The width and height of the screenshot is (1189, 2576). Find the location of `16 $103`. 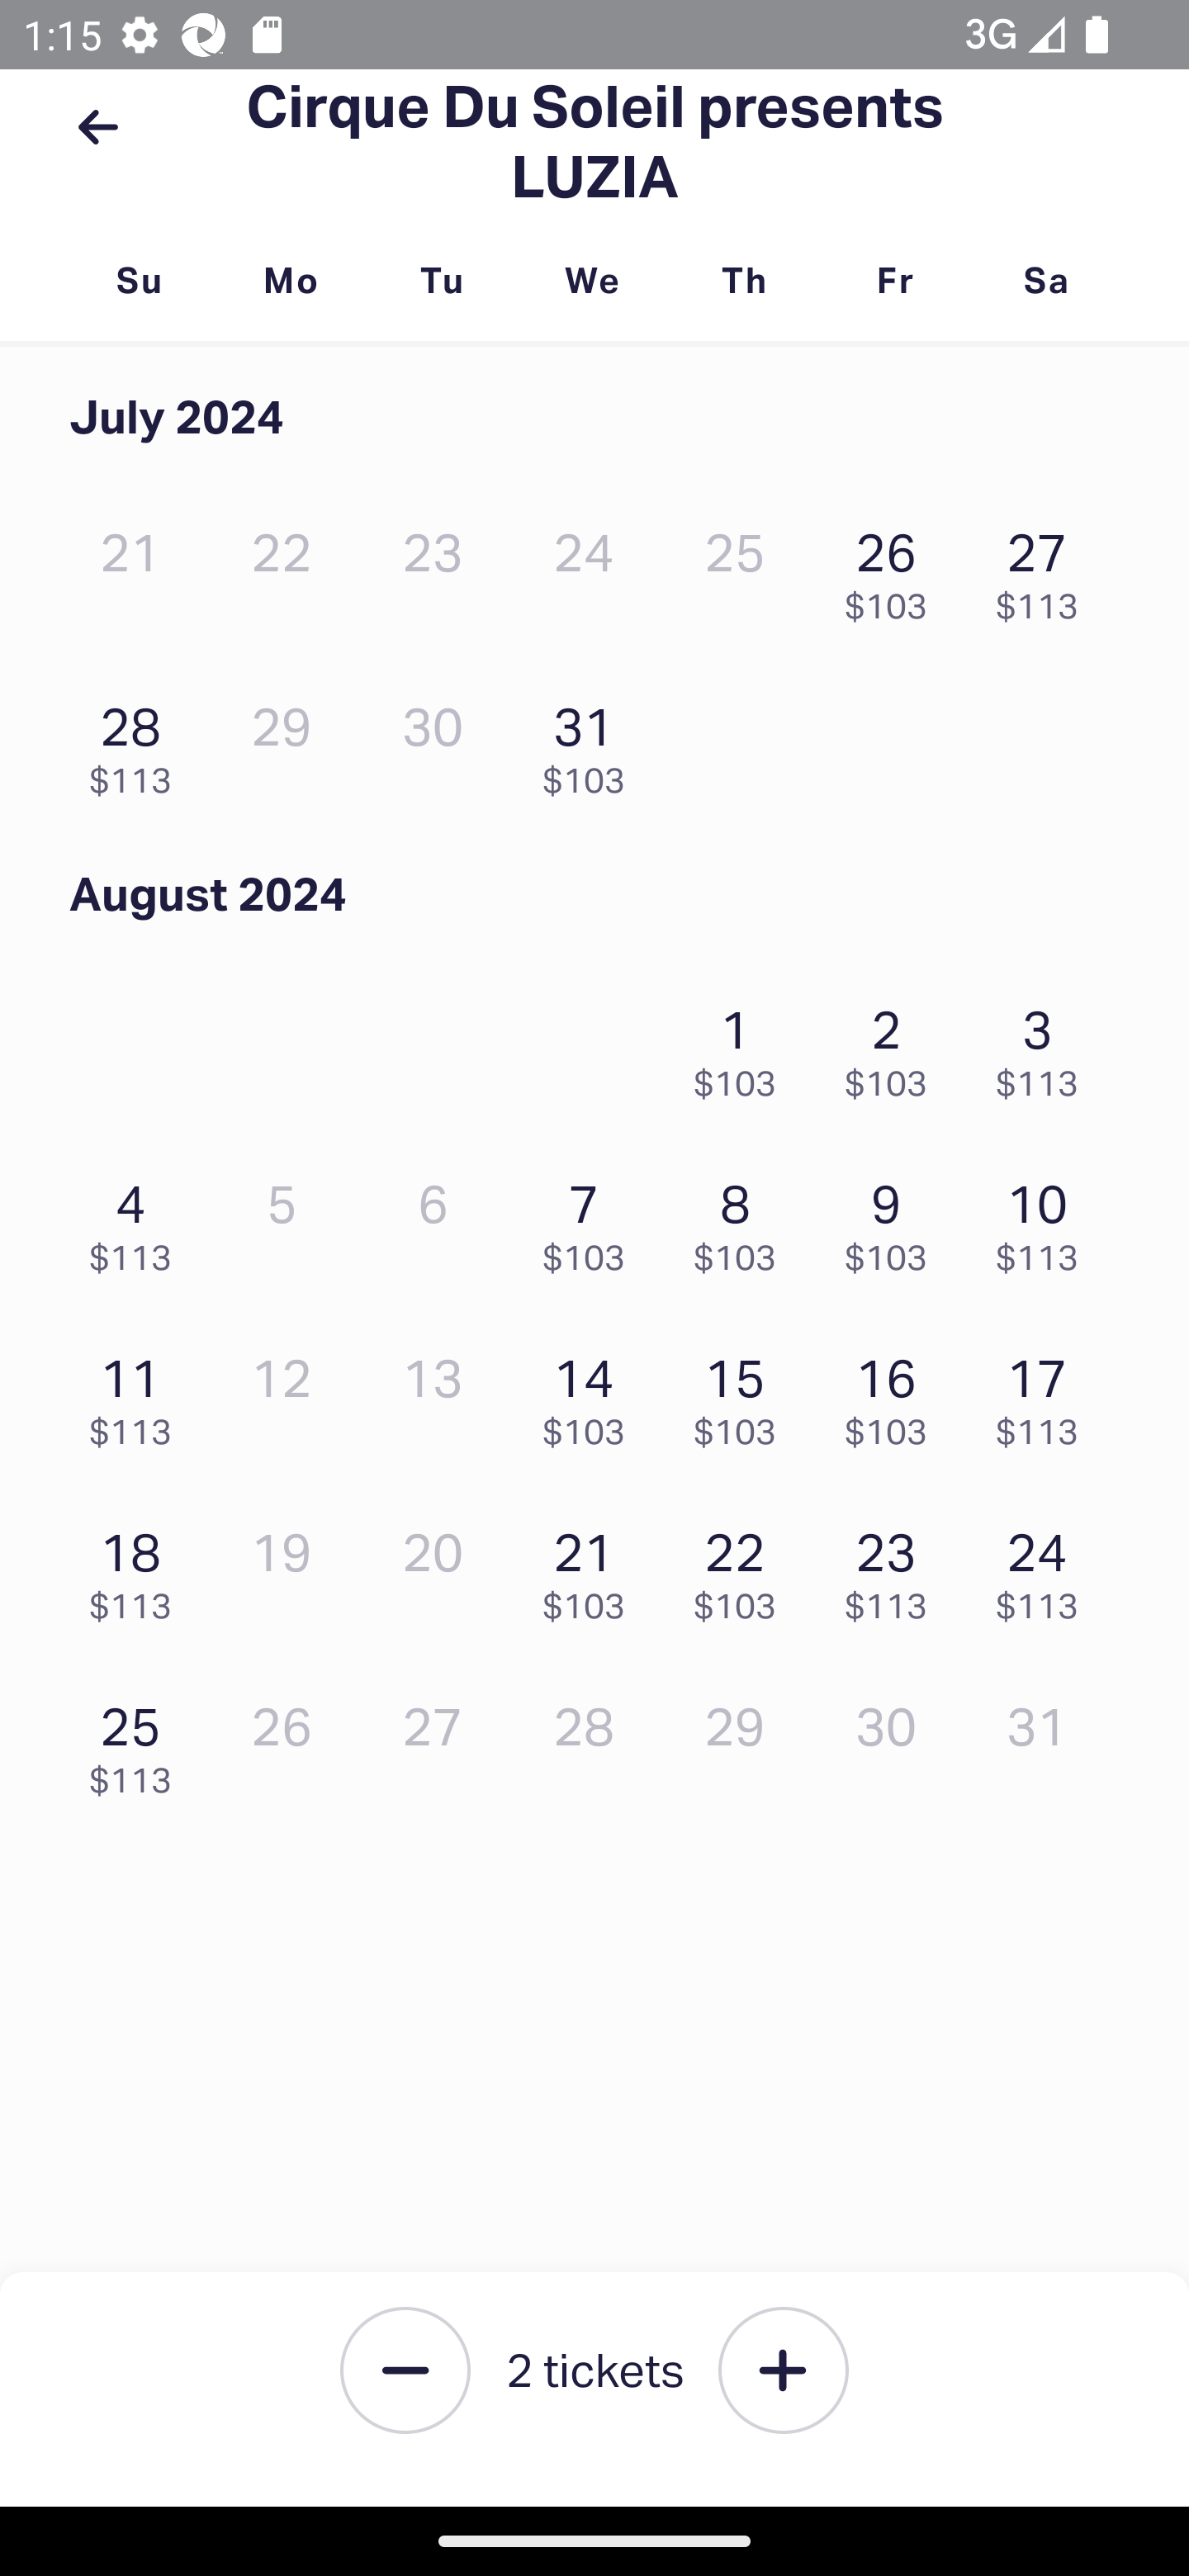

16 $103 is located at coordinates (894, 1395).